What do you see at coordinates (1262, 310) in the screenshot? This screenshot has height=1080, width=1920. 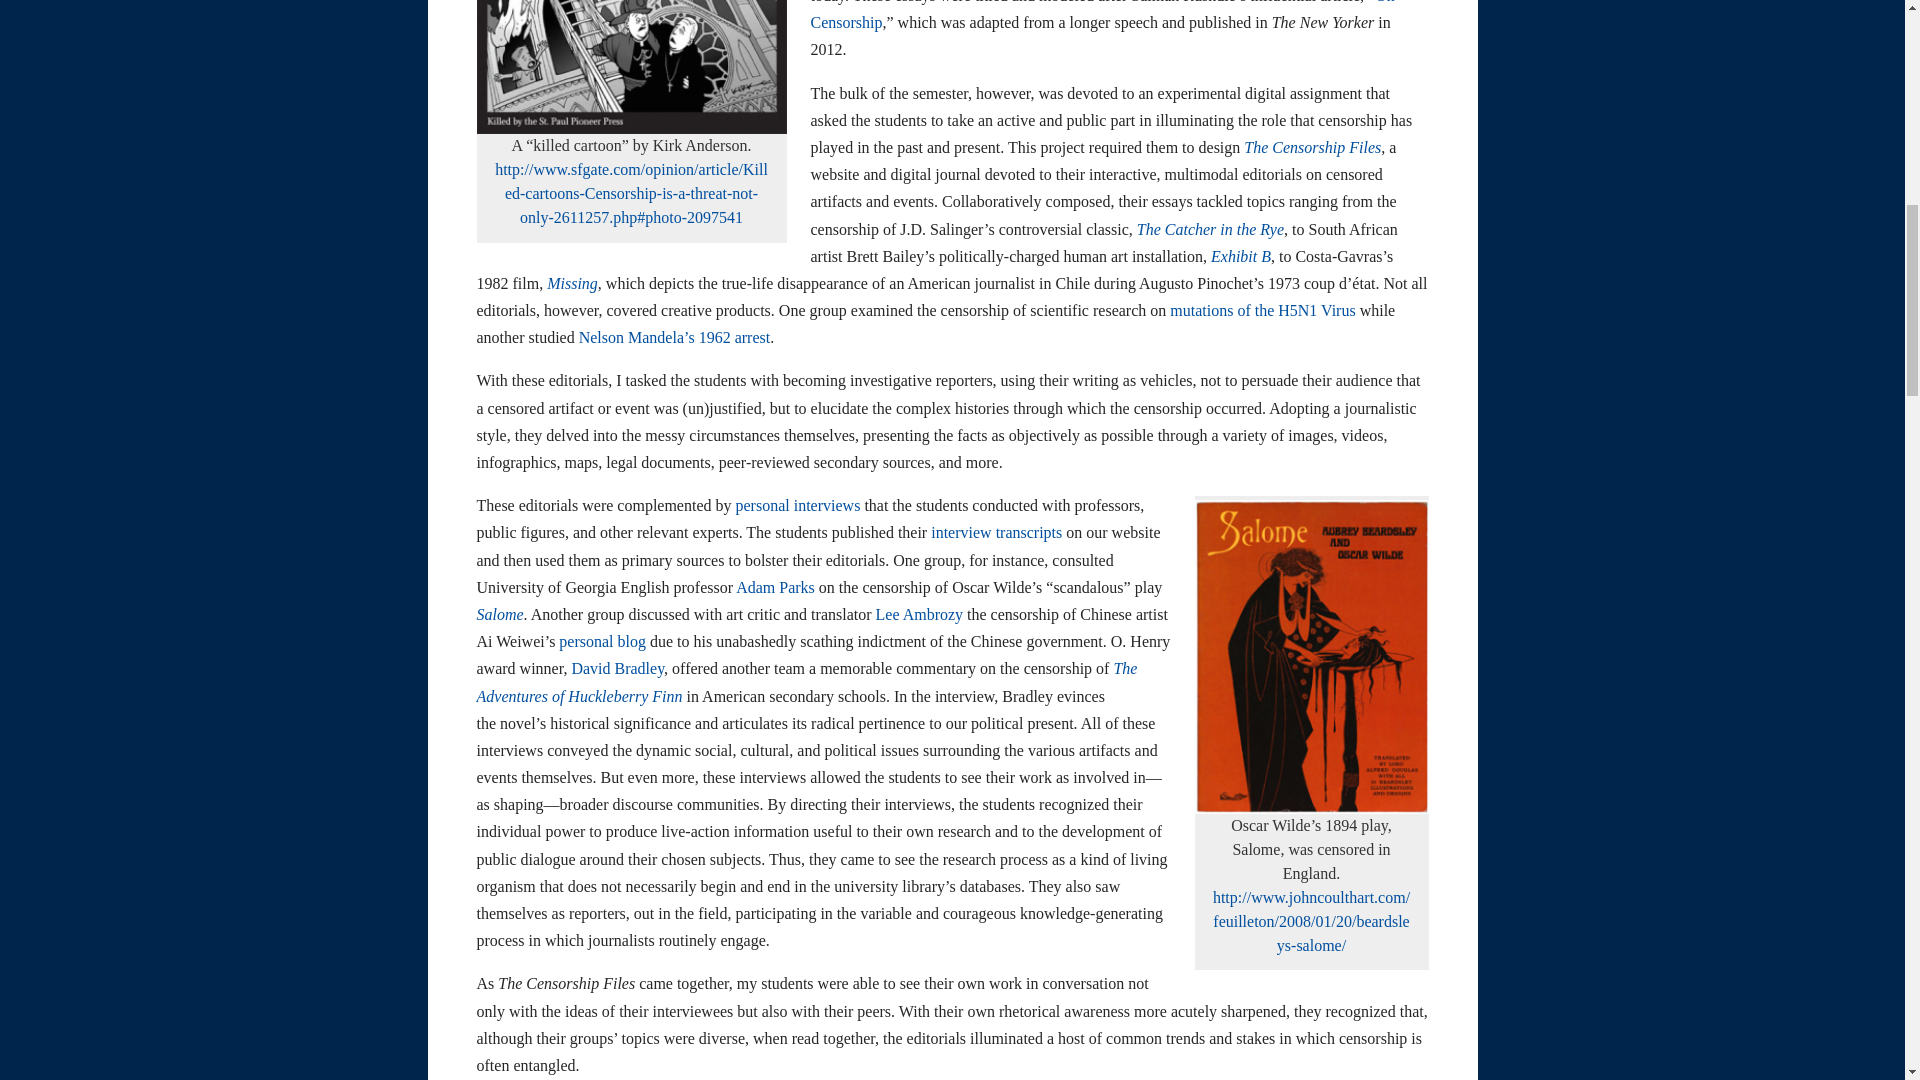 I see `mutations of the H5N1 Virus` at bounding box center [1262, 310].